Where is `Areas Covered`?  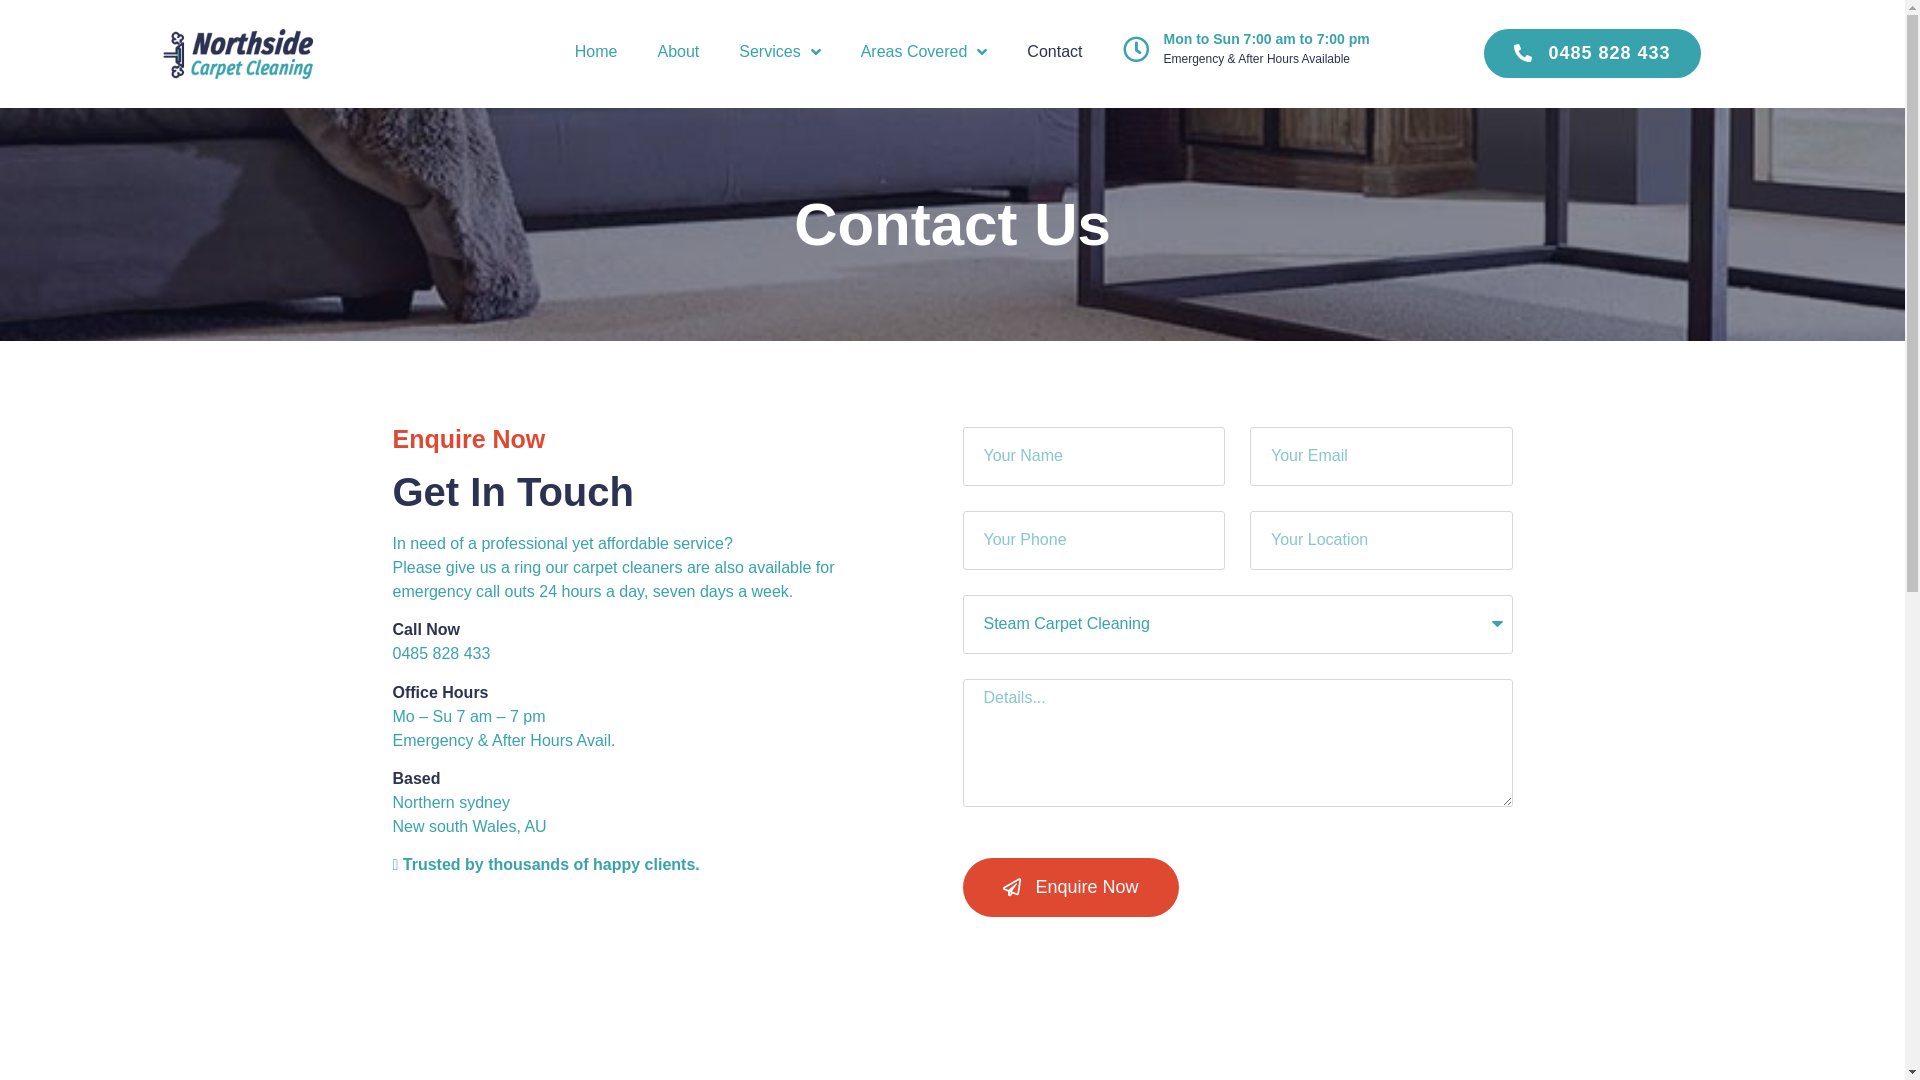 Areas Covered is located at coordinates (924, 52).